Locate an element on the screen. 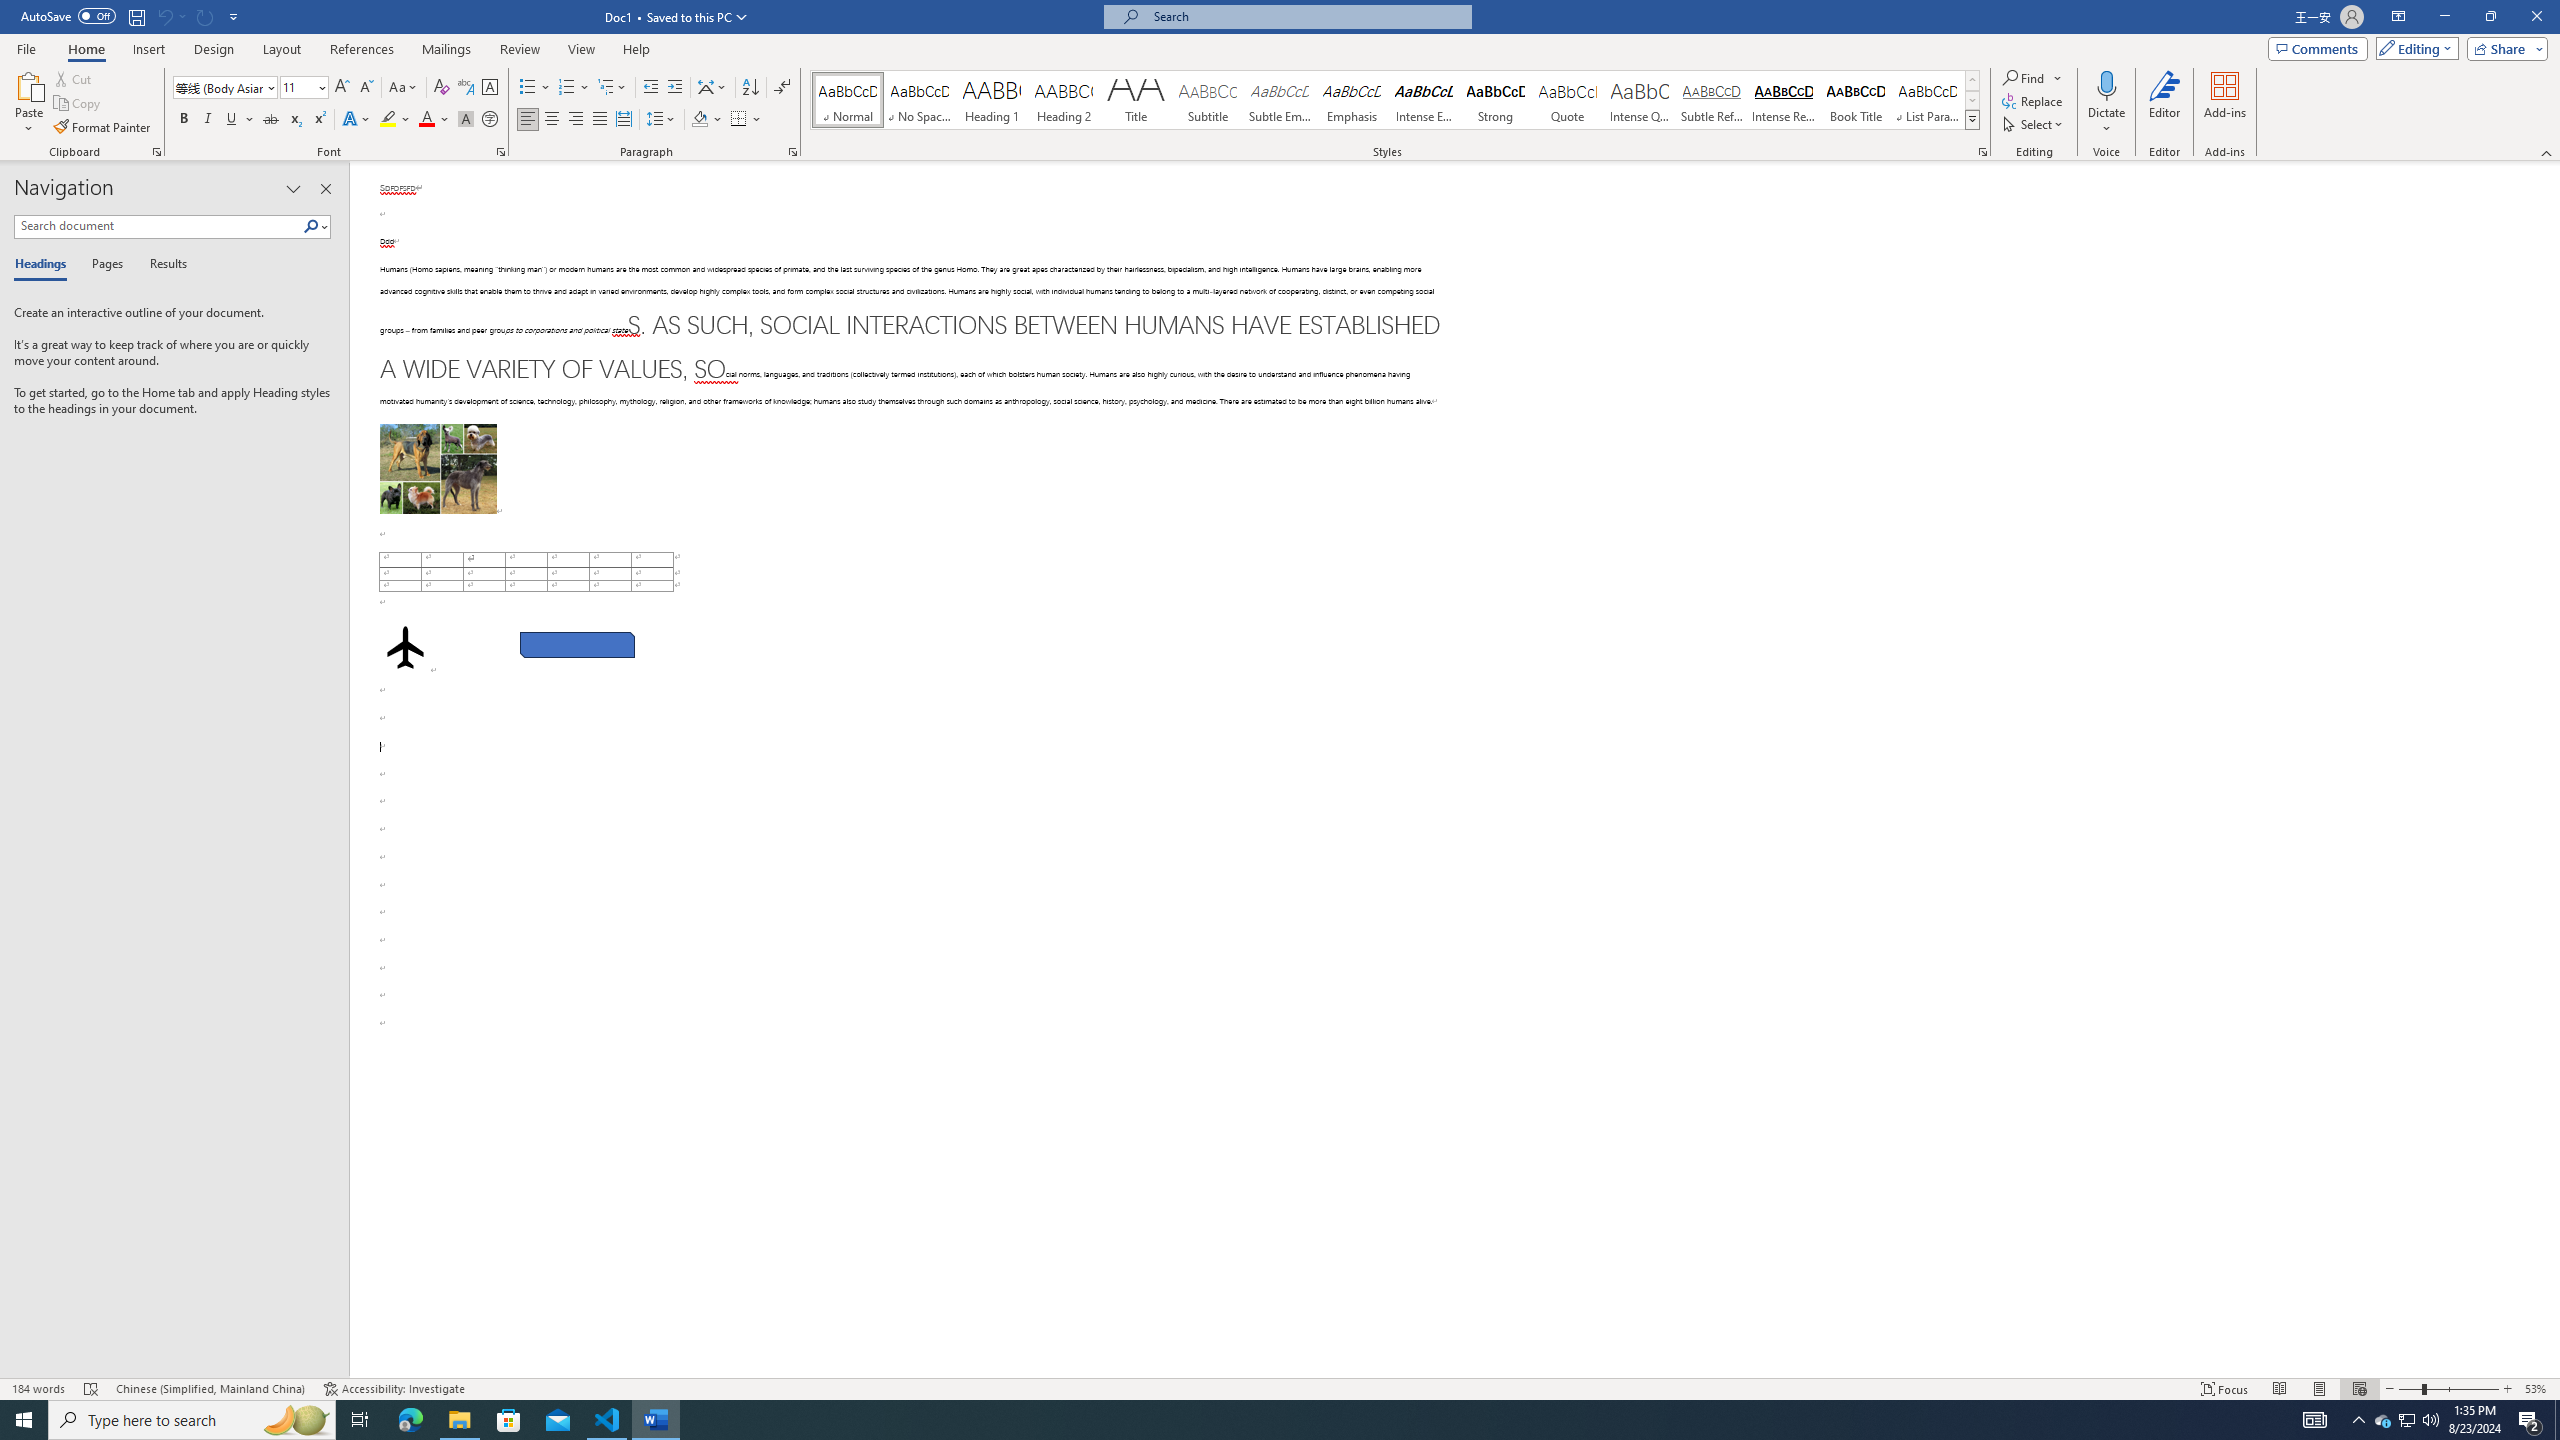 This screenshot has height=1440, width=2560. Subtle Reference is located at coordinates (1712, 100).